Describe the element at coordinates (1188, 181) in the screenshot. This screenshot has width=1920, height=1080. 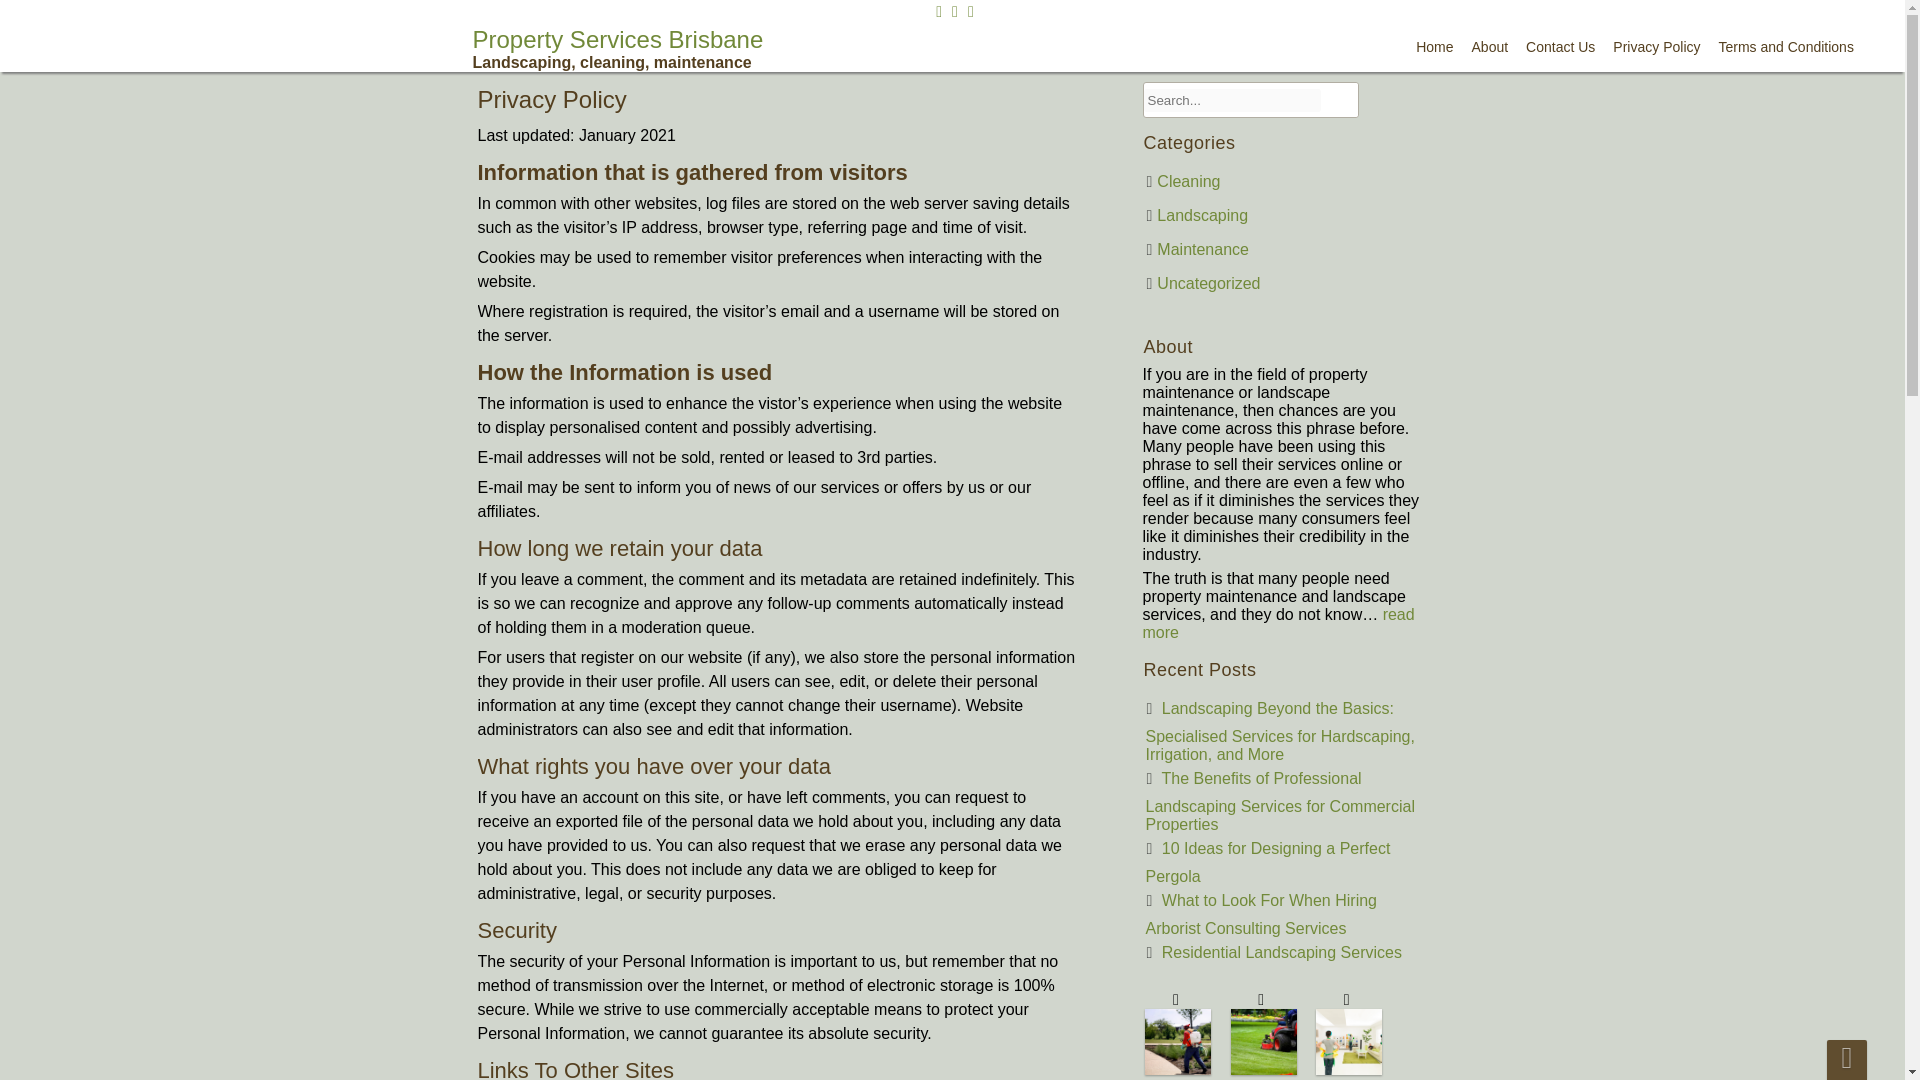
I see `Cleaning` at that location.